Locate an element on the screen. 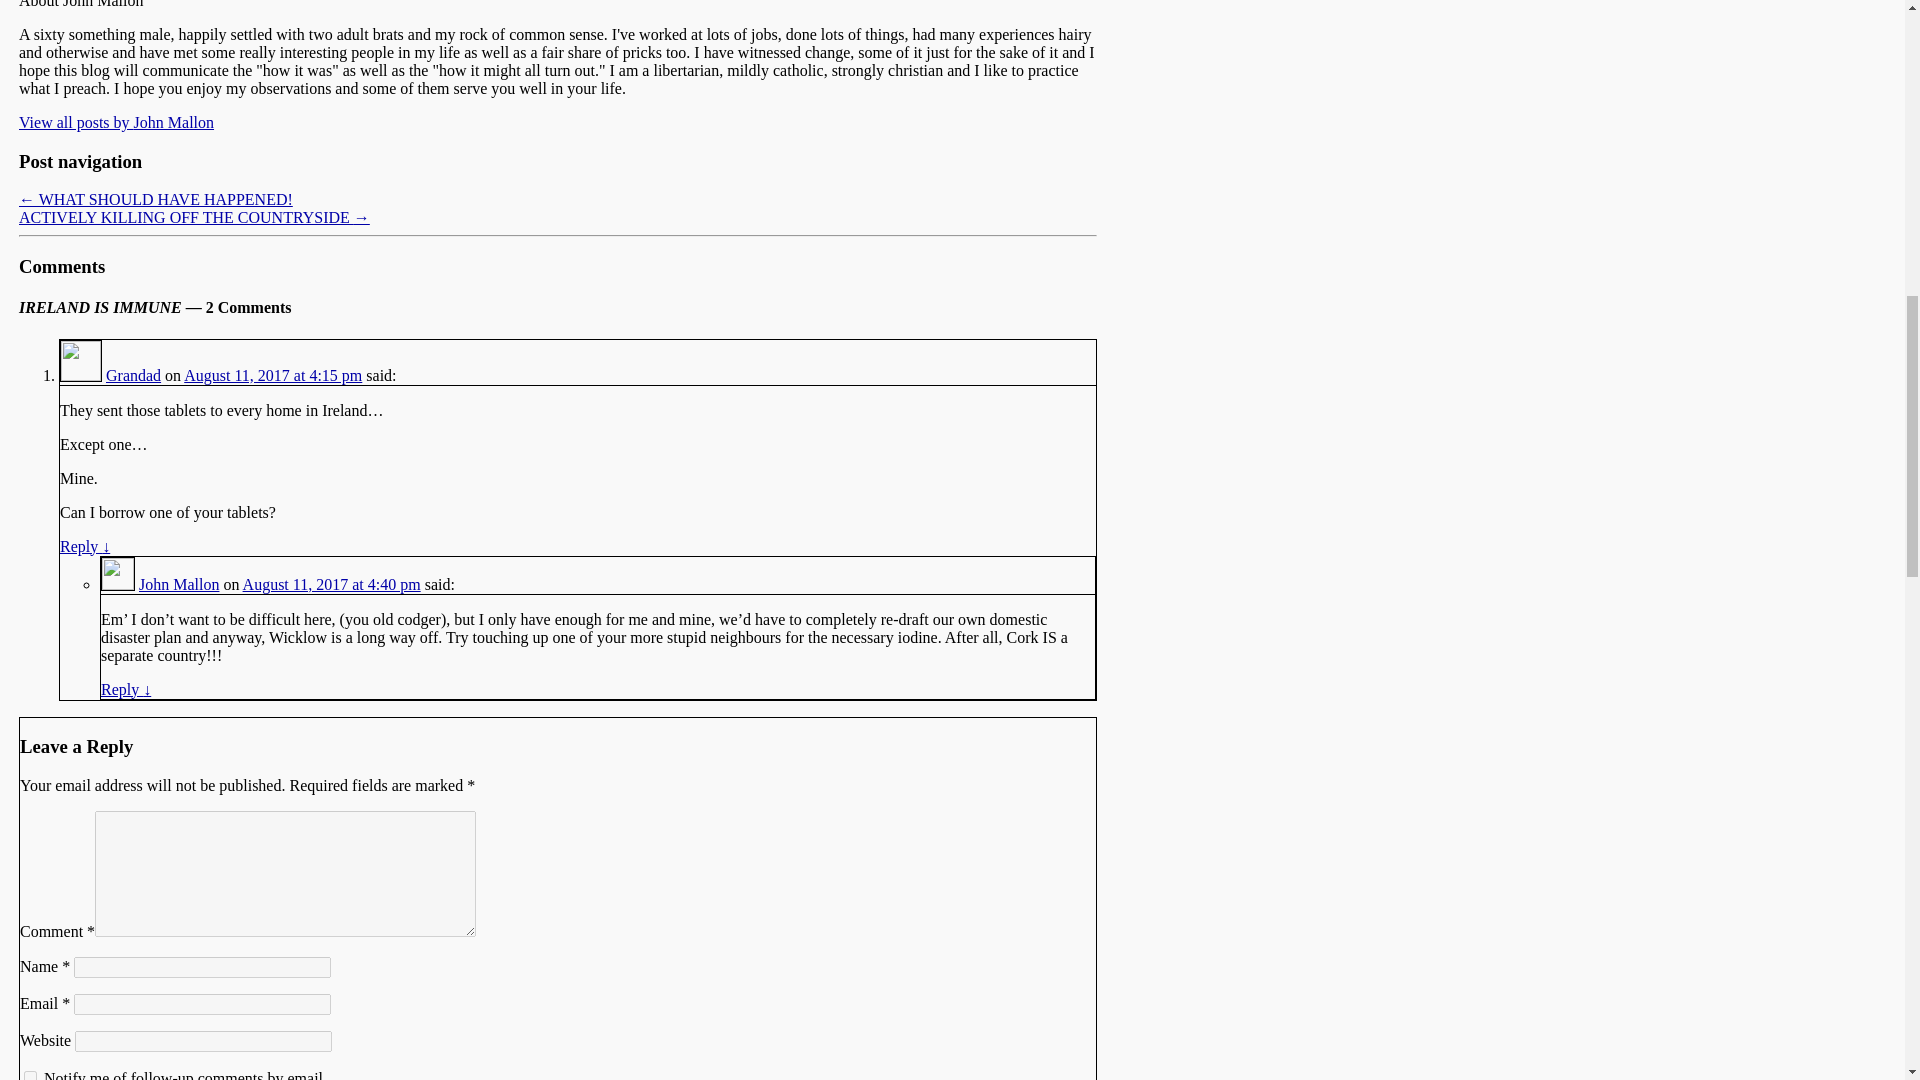 This screenshot has width=1920, height=1080. Grandad is located at coordinates (133, 376).